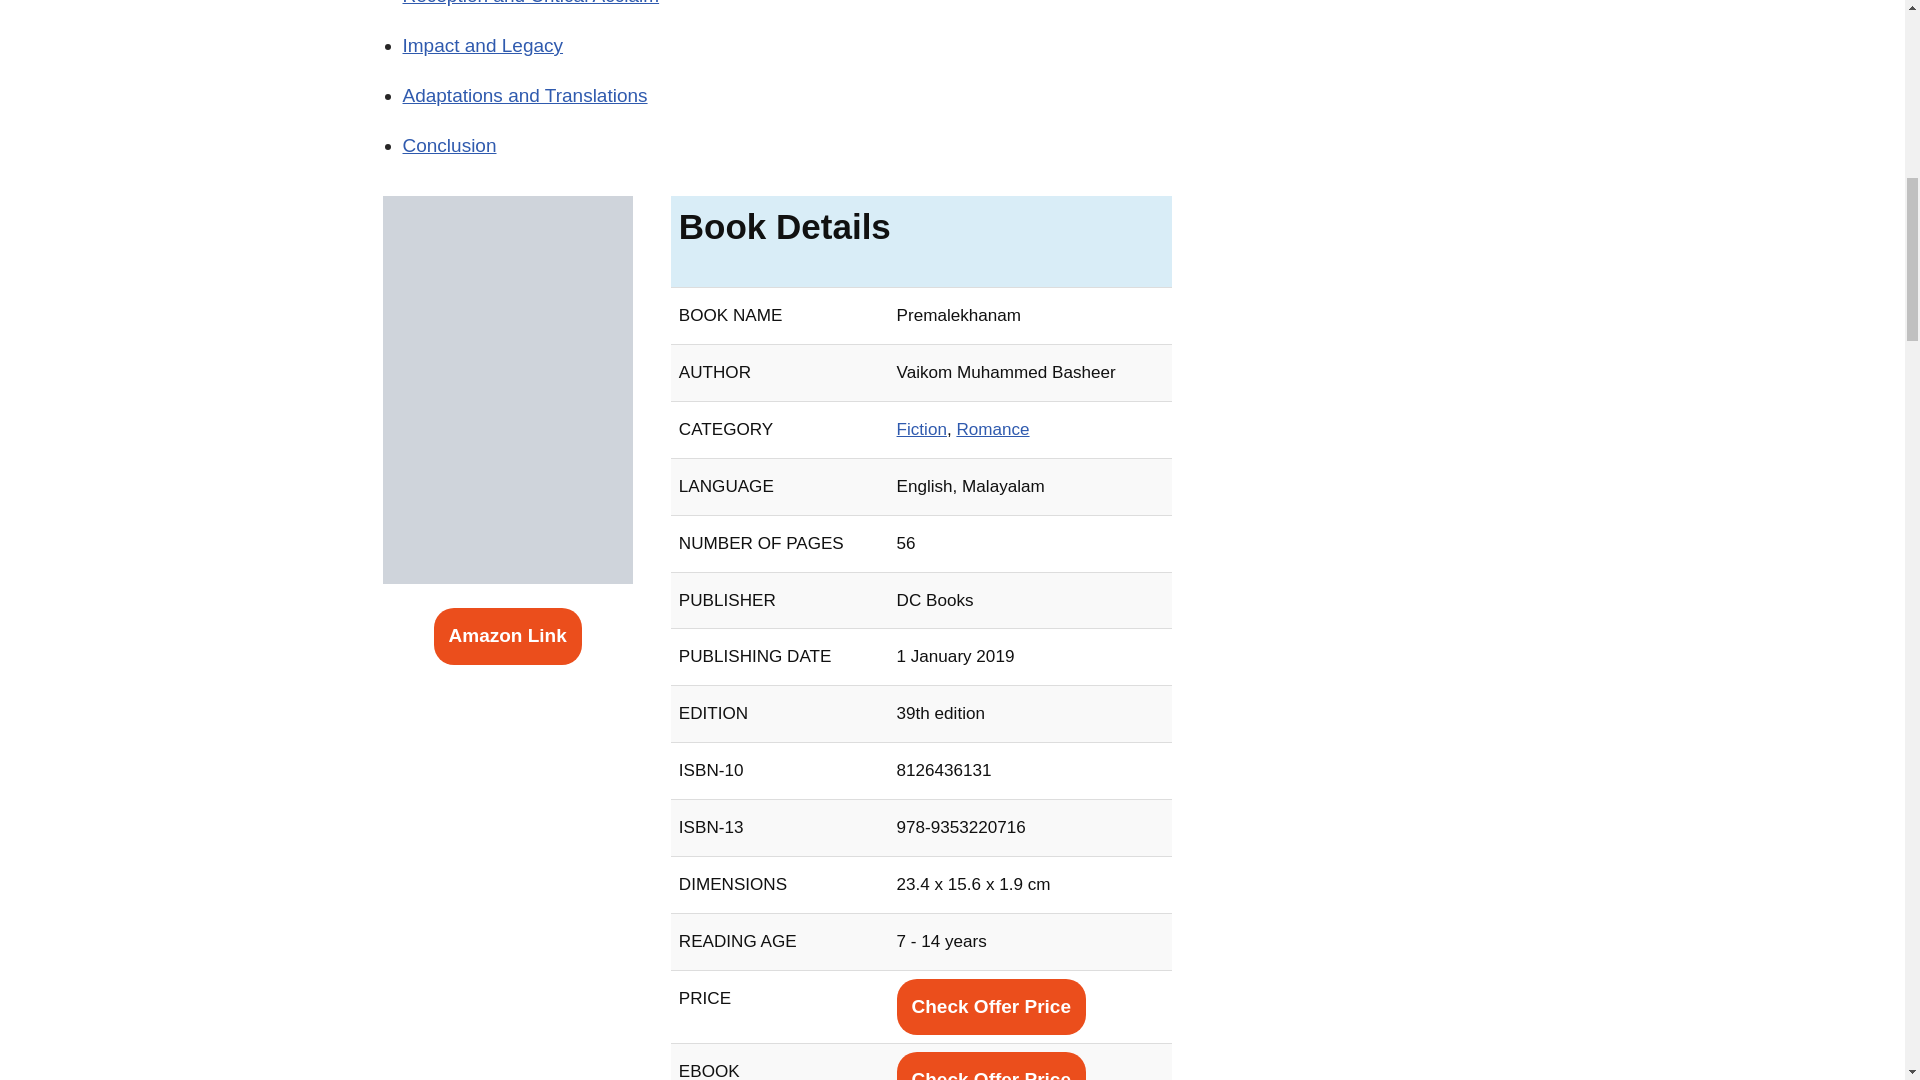  I want to click on Check Offer Price, so click(991, 1066).